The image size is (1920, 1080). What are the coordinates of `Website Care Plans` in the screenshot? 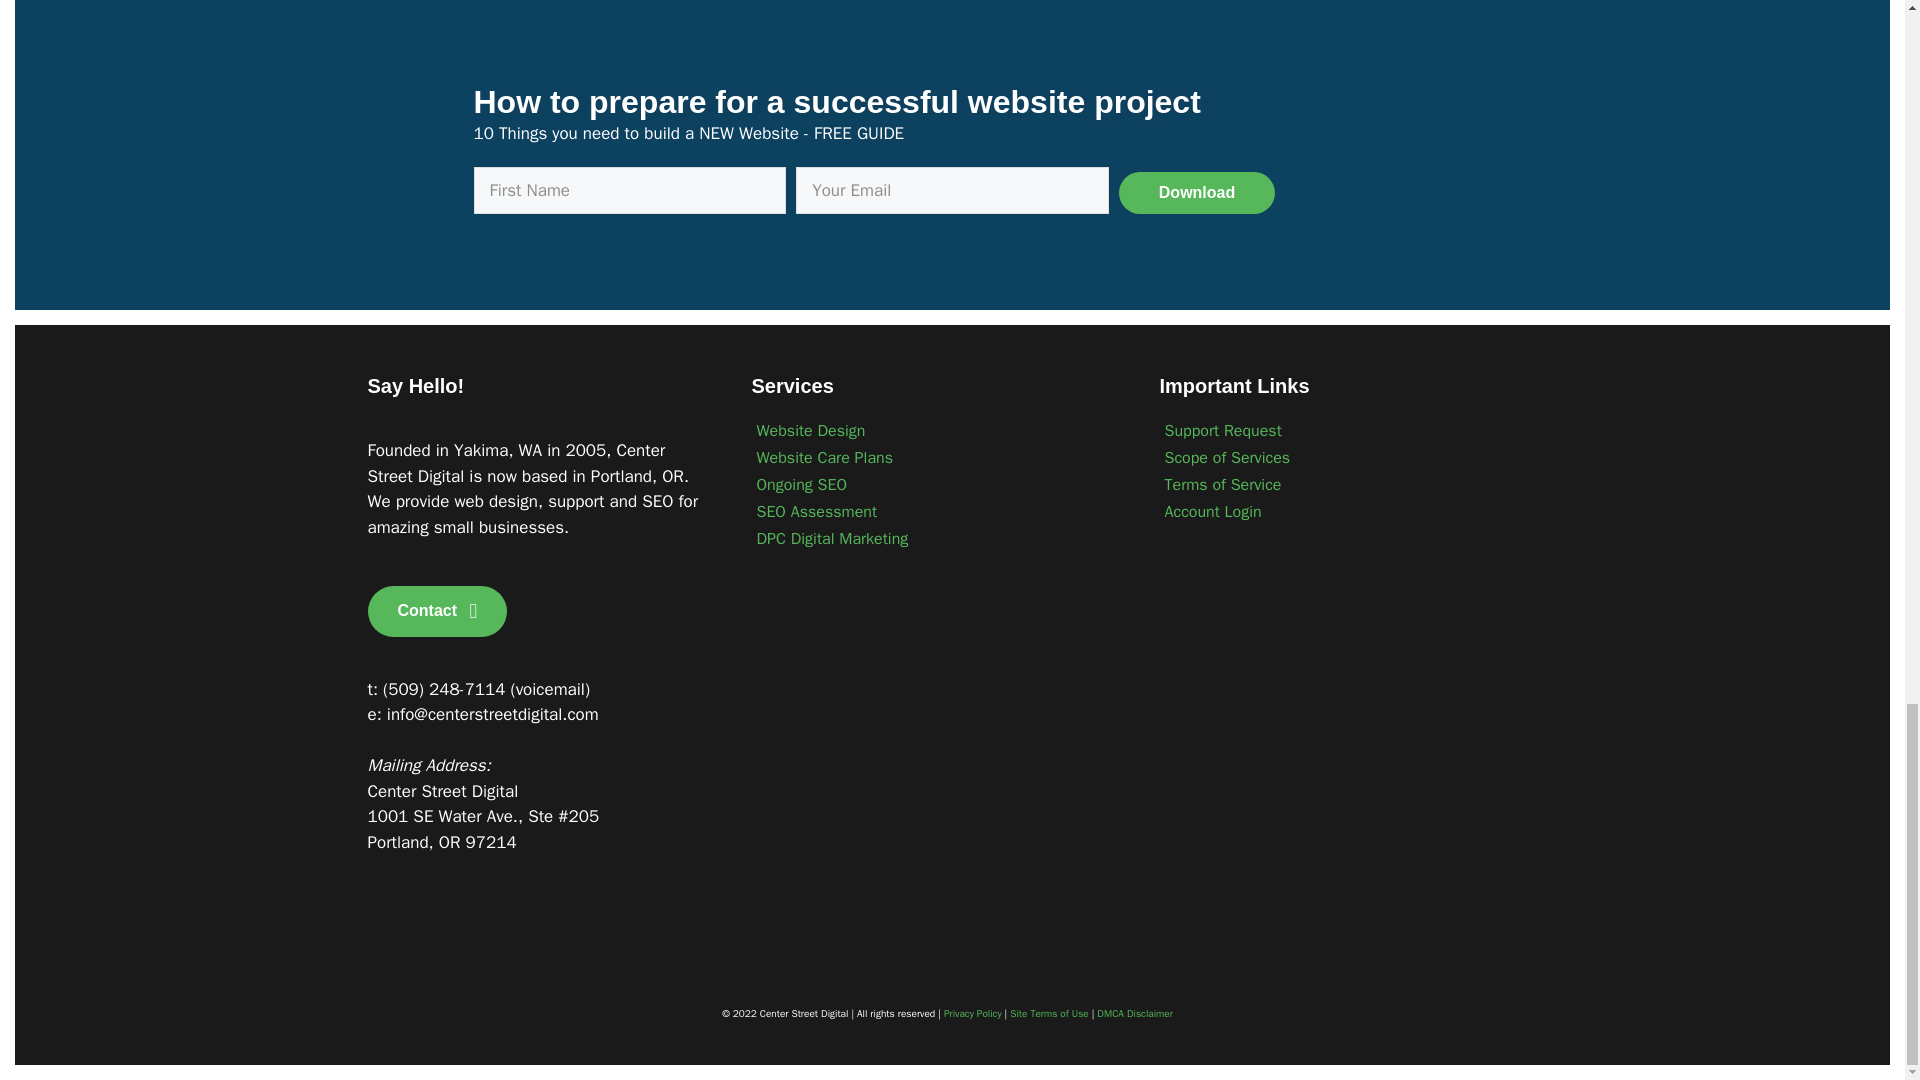 It's located at (936, 457).